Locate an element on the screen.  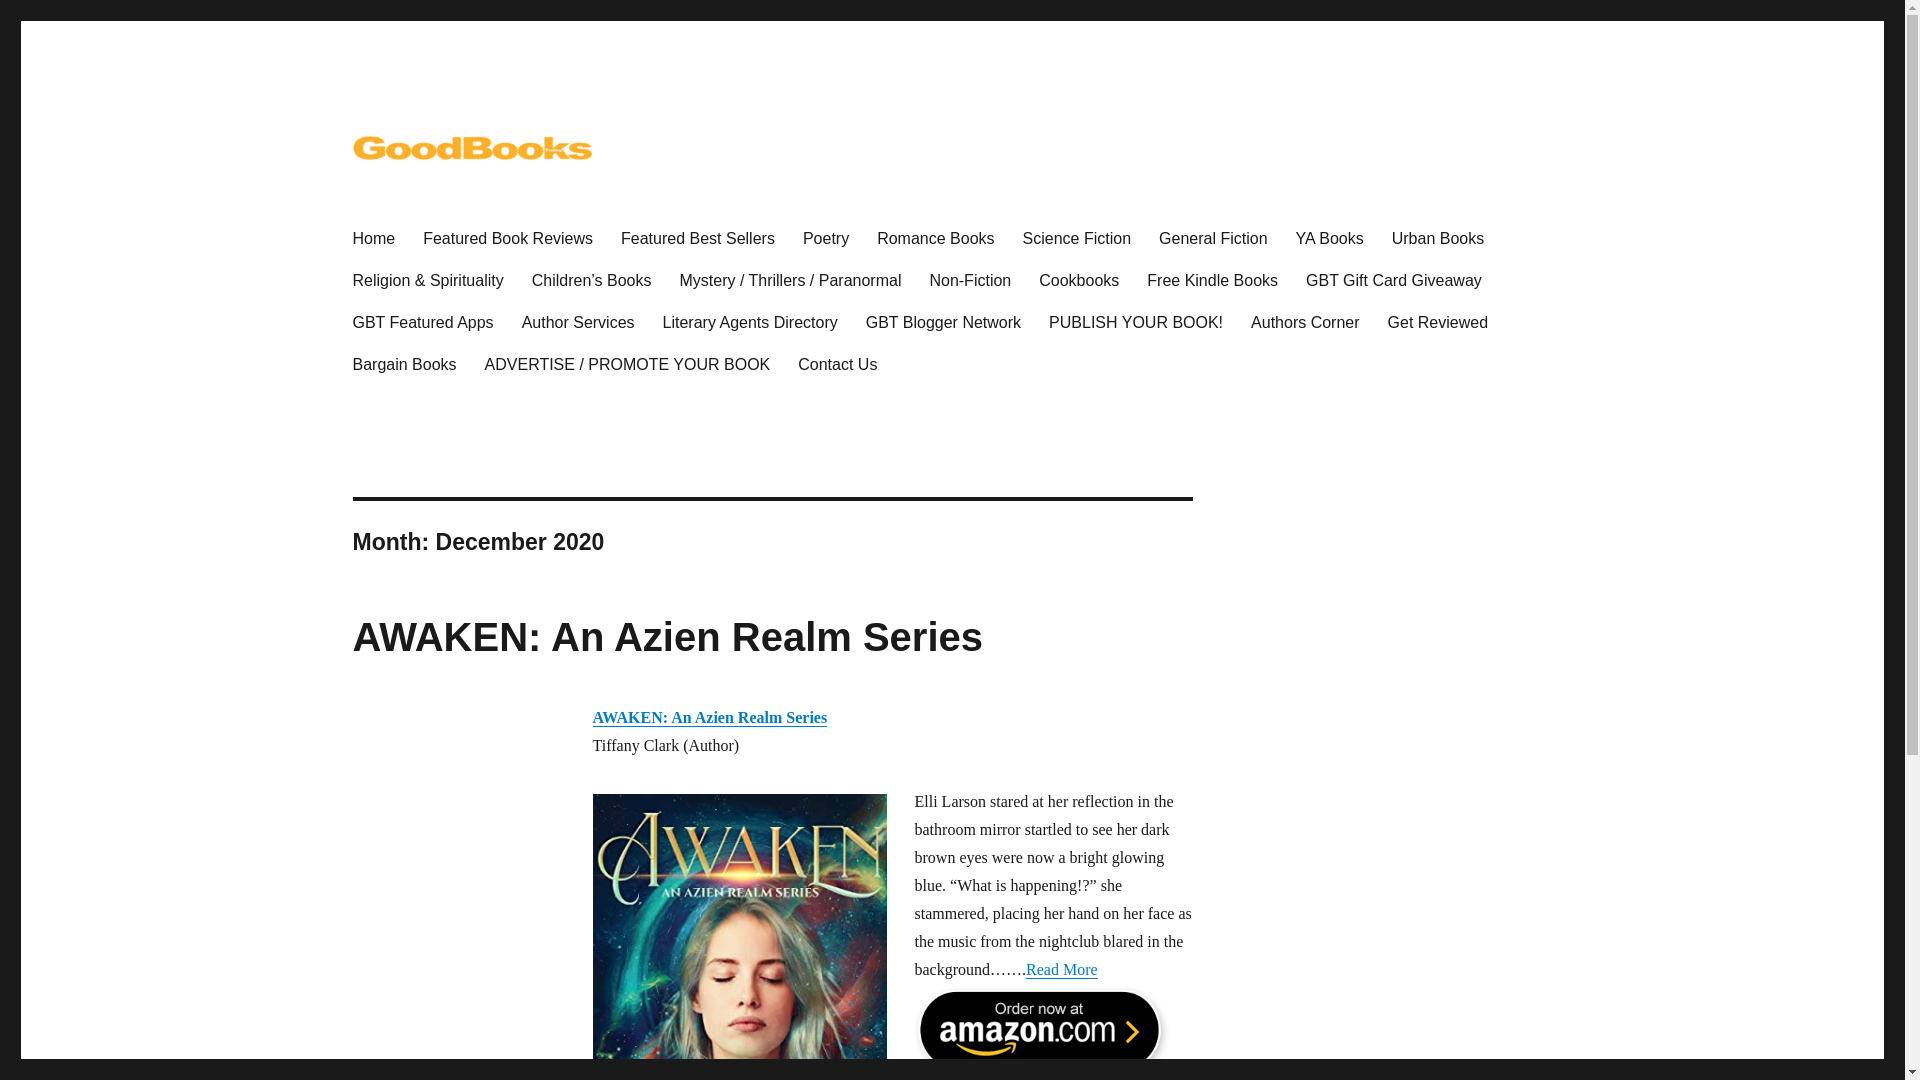
Literary Agents Directory is located at coordinates (750, 322).